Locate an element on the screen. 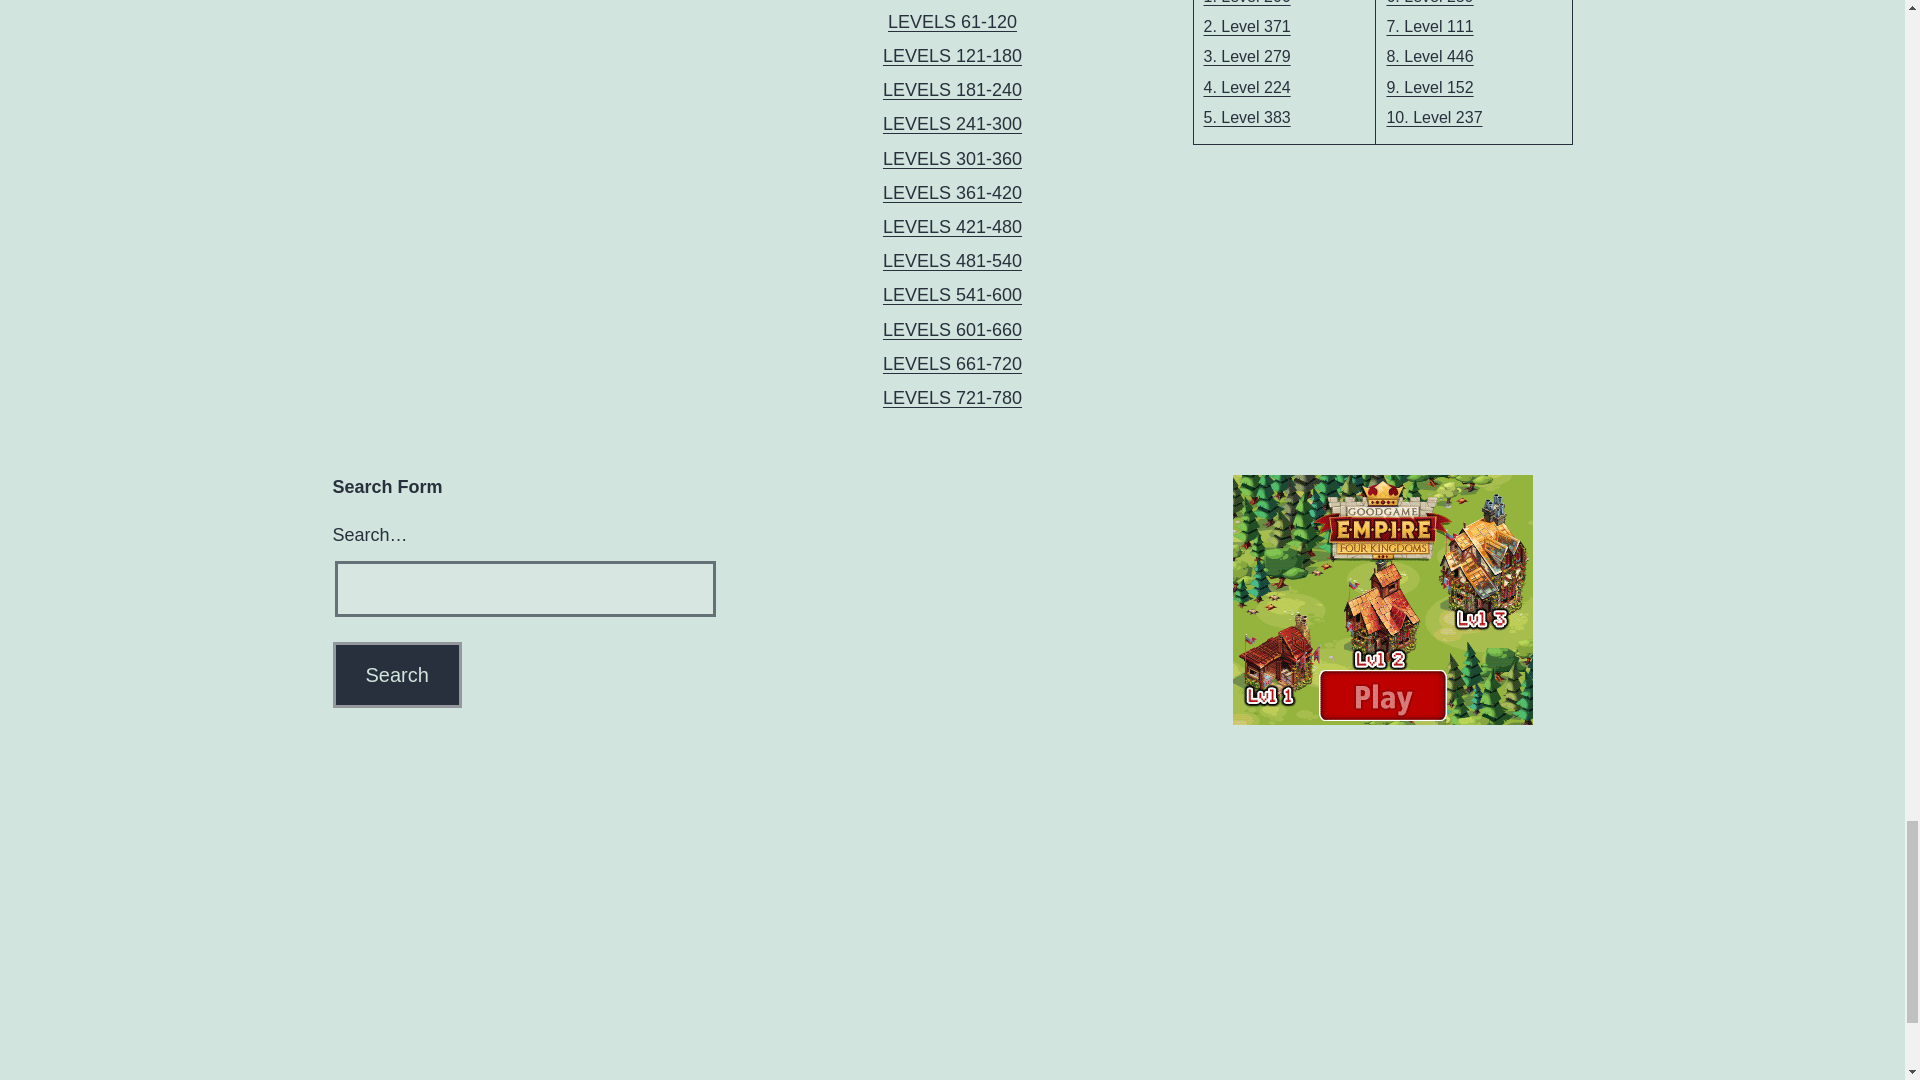 This screenshot has width=1920, height=1080. LEVELS 421-480 is located at coordinates (952, 226).